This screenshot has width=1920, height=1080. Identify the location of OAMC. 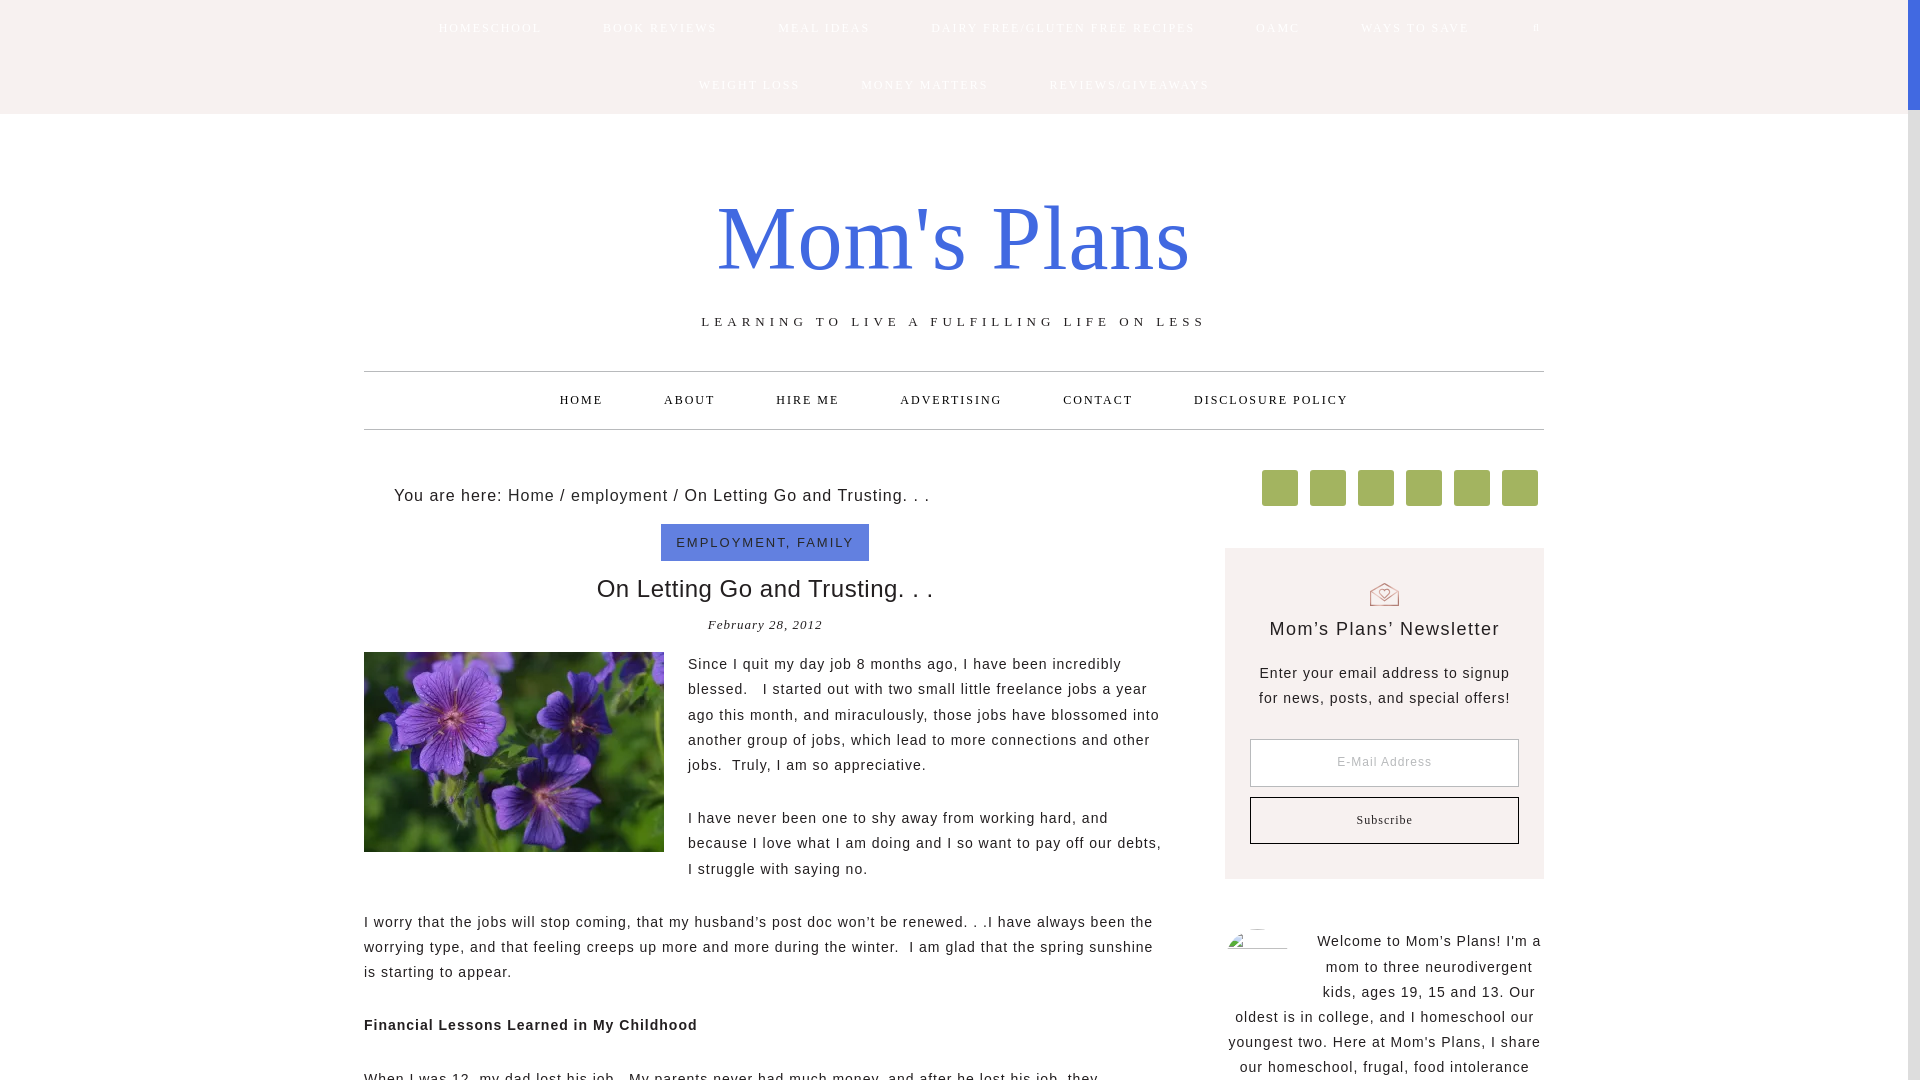
(1278, 28).